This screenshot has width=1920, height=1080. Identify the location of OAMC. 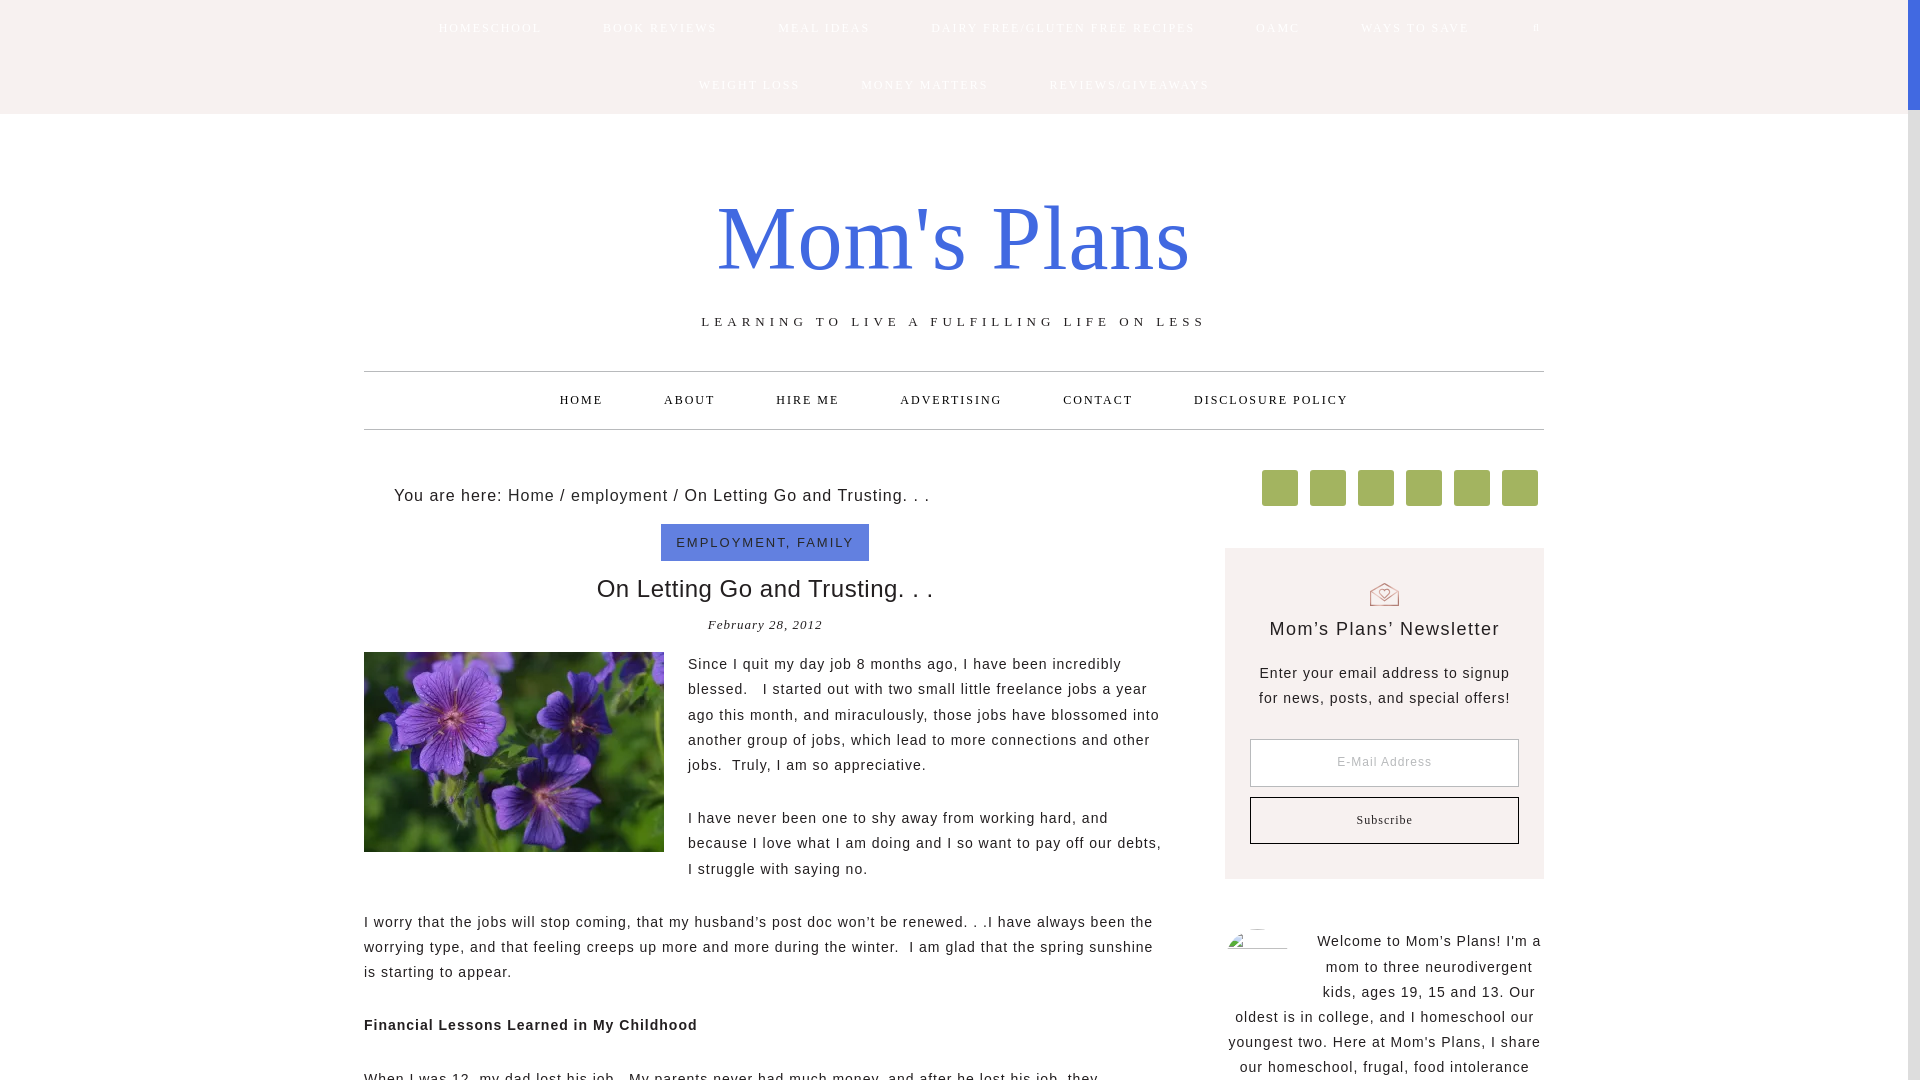
(1278, 28).